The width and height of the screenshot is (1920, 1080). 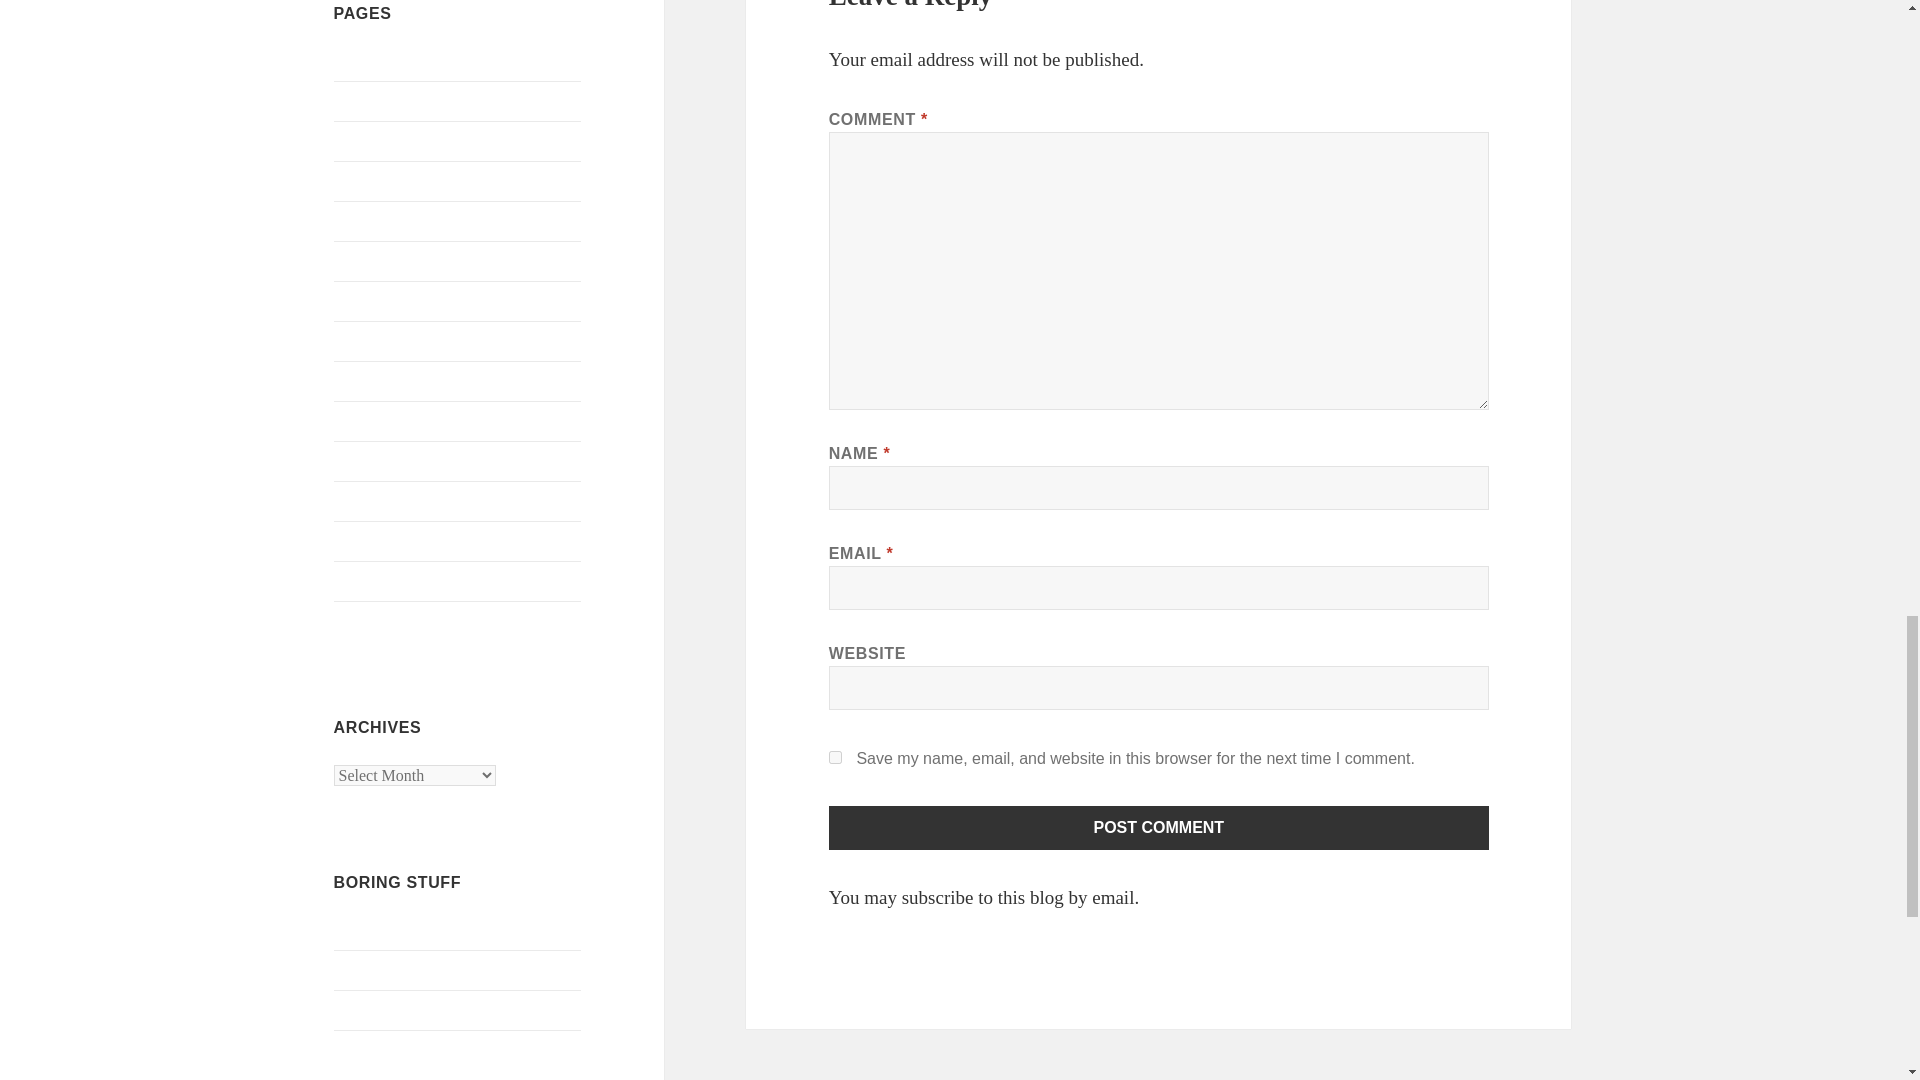 What do you see at coordinates (360, 261) in the screenshot?
I see `My bets` at bounding box center [360, 261].